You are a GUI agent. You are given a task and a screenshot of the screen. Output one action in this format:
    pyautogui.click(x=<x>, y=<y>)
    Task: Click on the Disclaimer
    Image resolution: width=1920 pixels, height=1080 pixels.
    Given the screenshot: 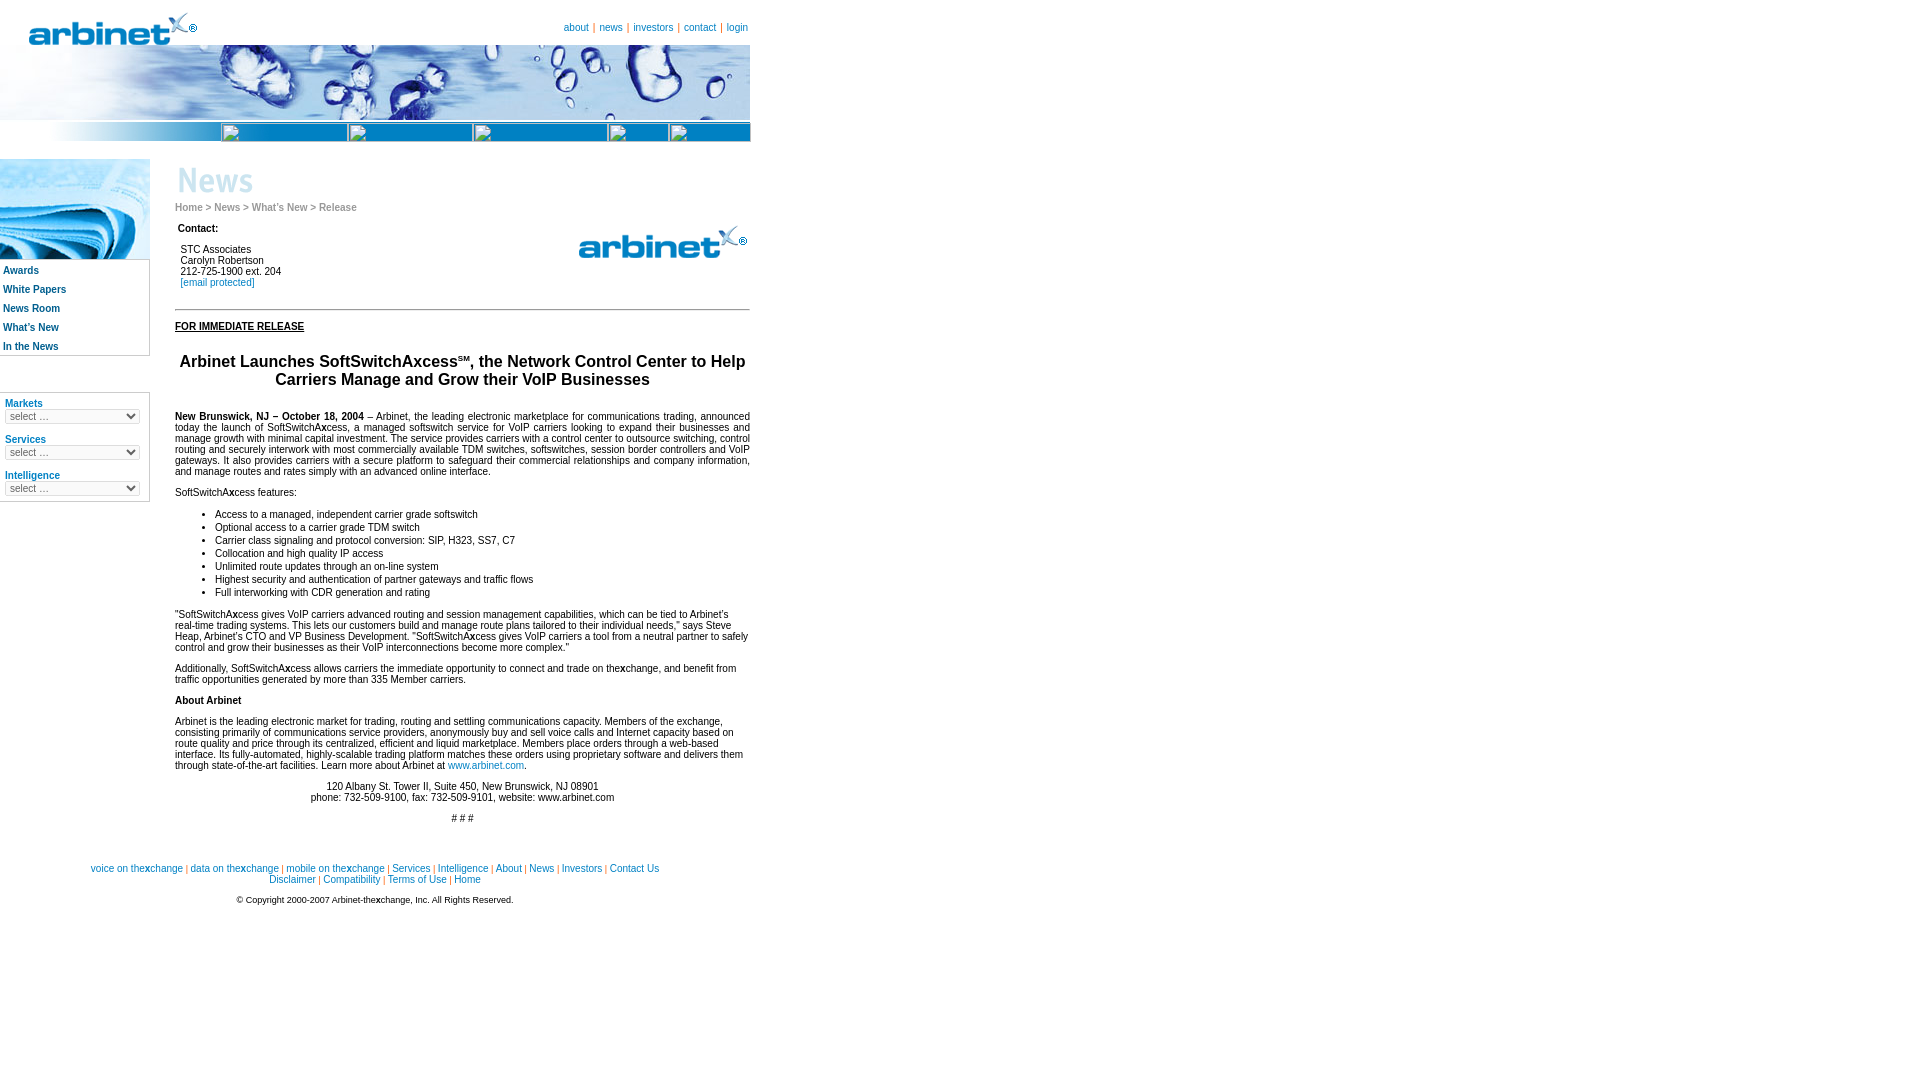 What is the action you would take?
    pyautogui.click(x=292, y=878)
    